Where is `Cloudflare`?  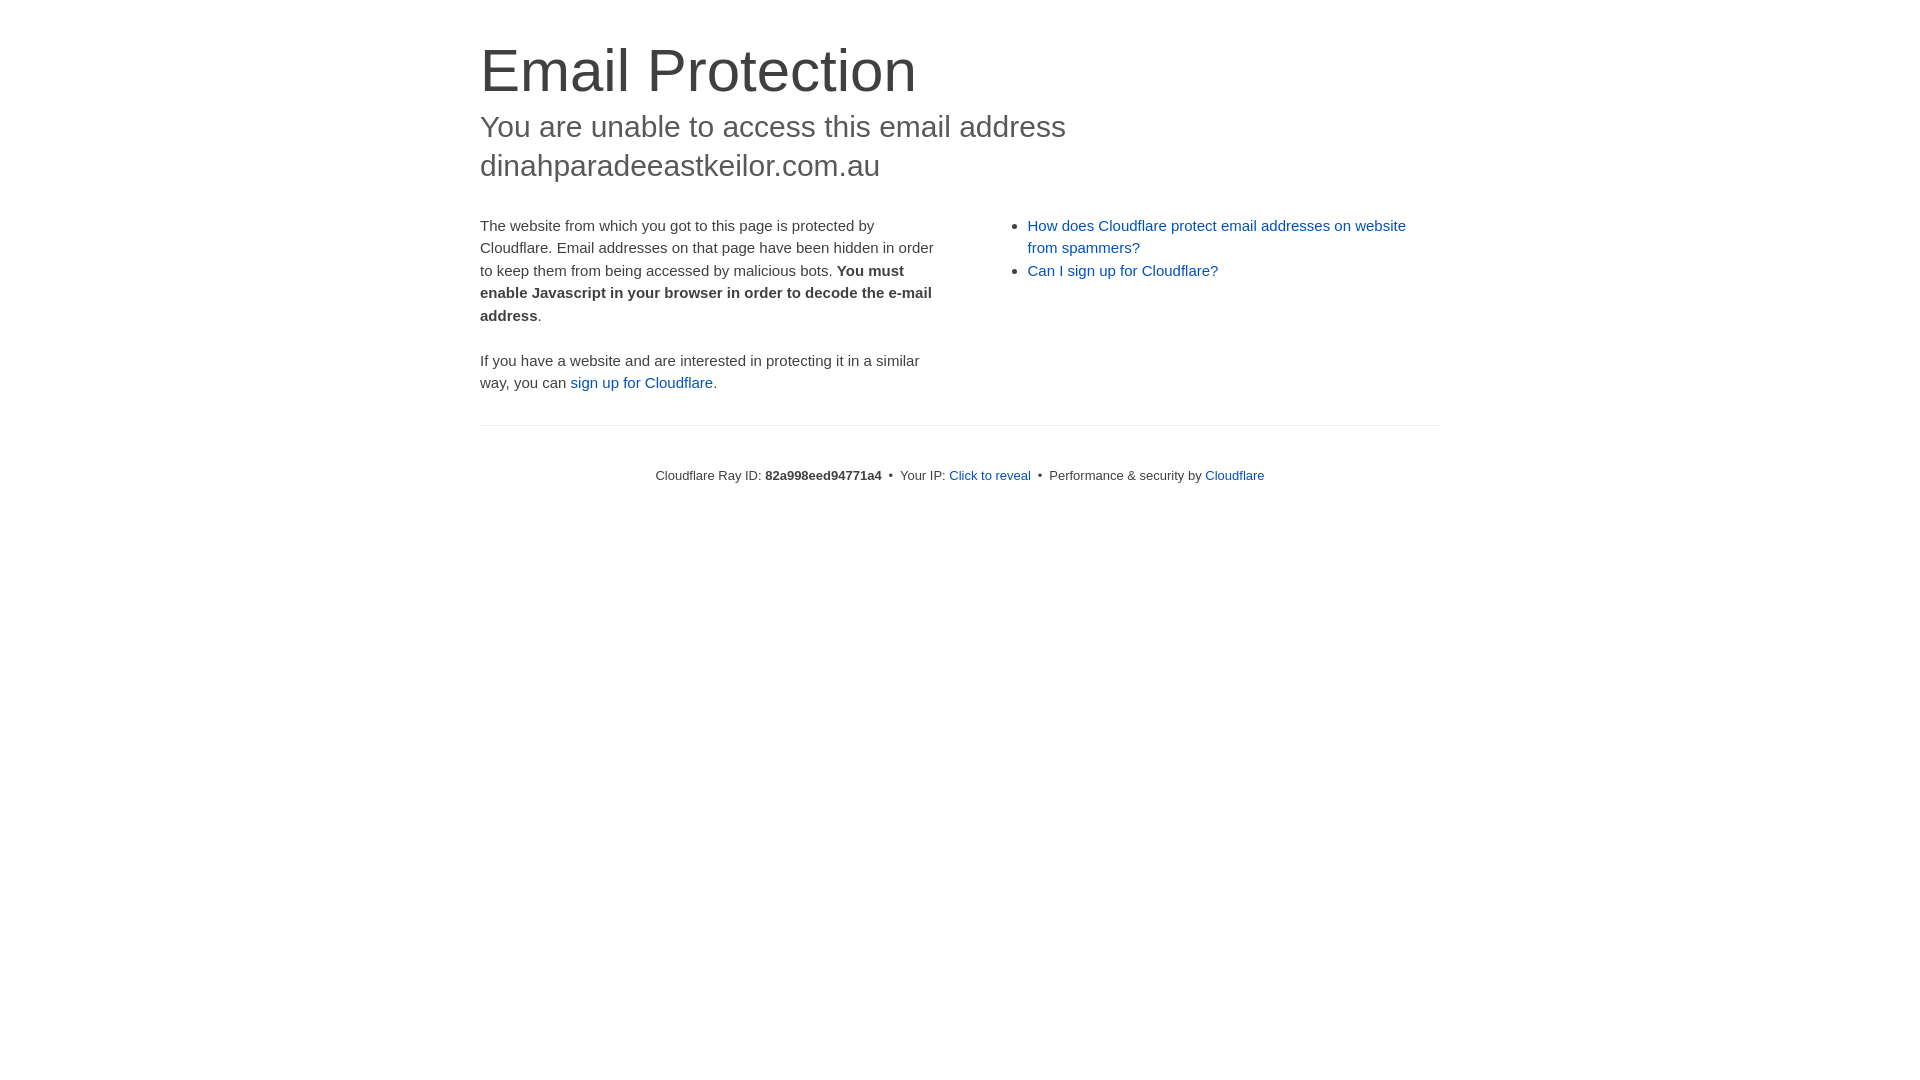 Cloudflare is located at coordinates (1234, 476).